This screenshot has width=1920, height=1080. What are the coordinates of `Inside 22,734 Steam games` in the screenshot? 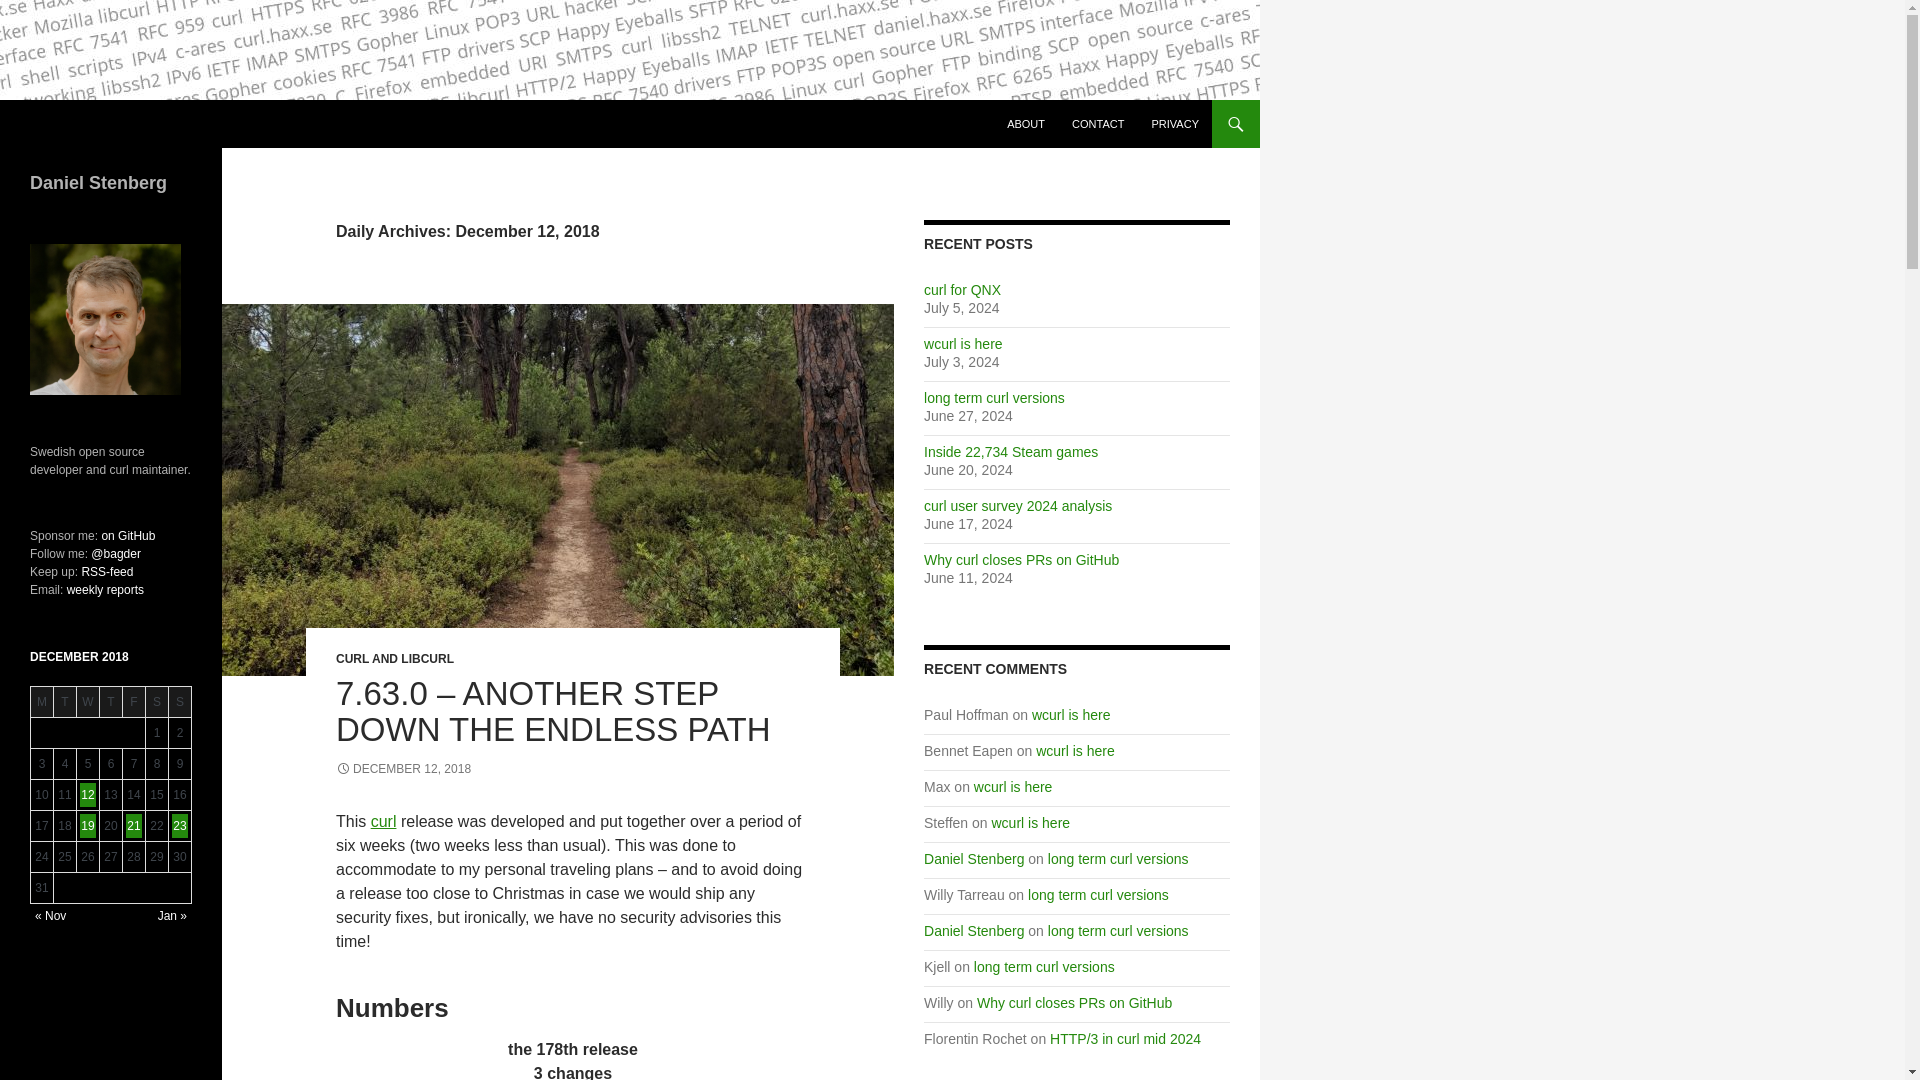 It's located at (1010, 452).